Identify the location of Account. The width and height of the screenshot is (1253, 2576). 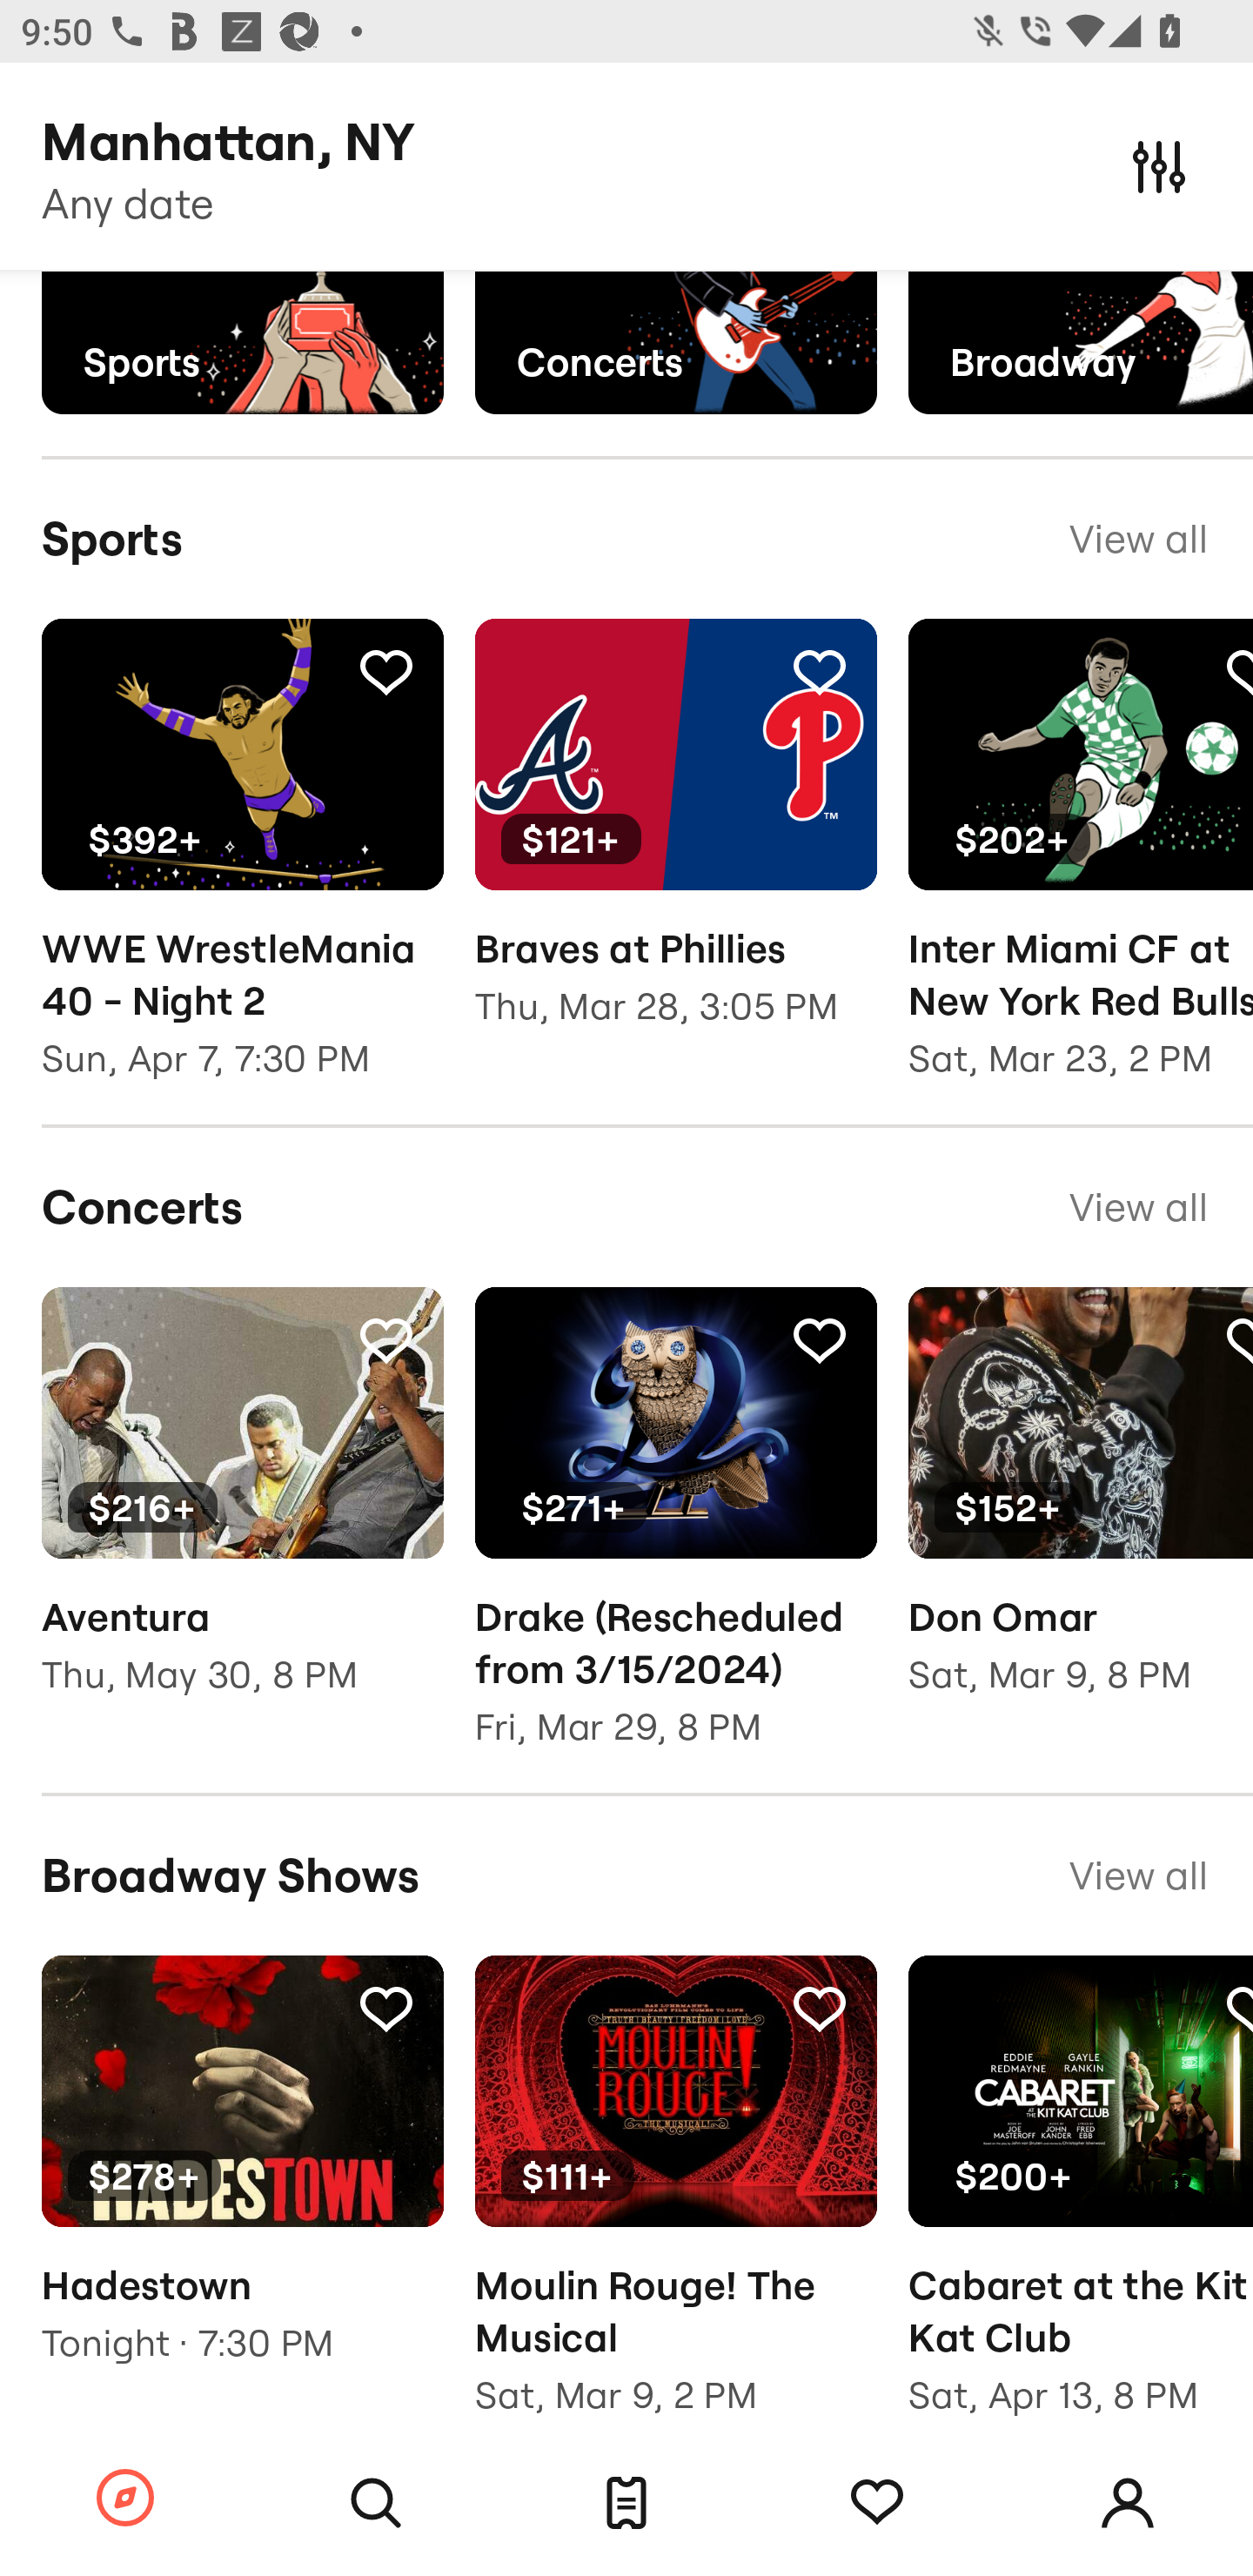
(1128, 2503).